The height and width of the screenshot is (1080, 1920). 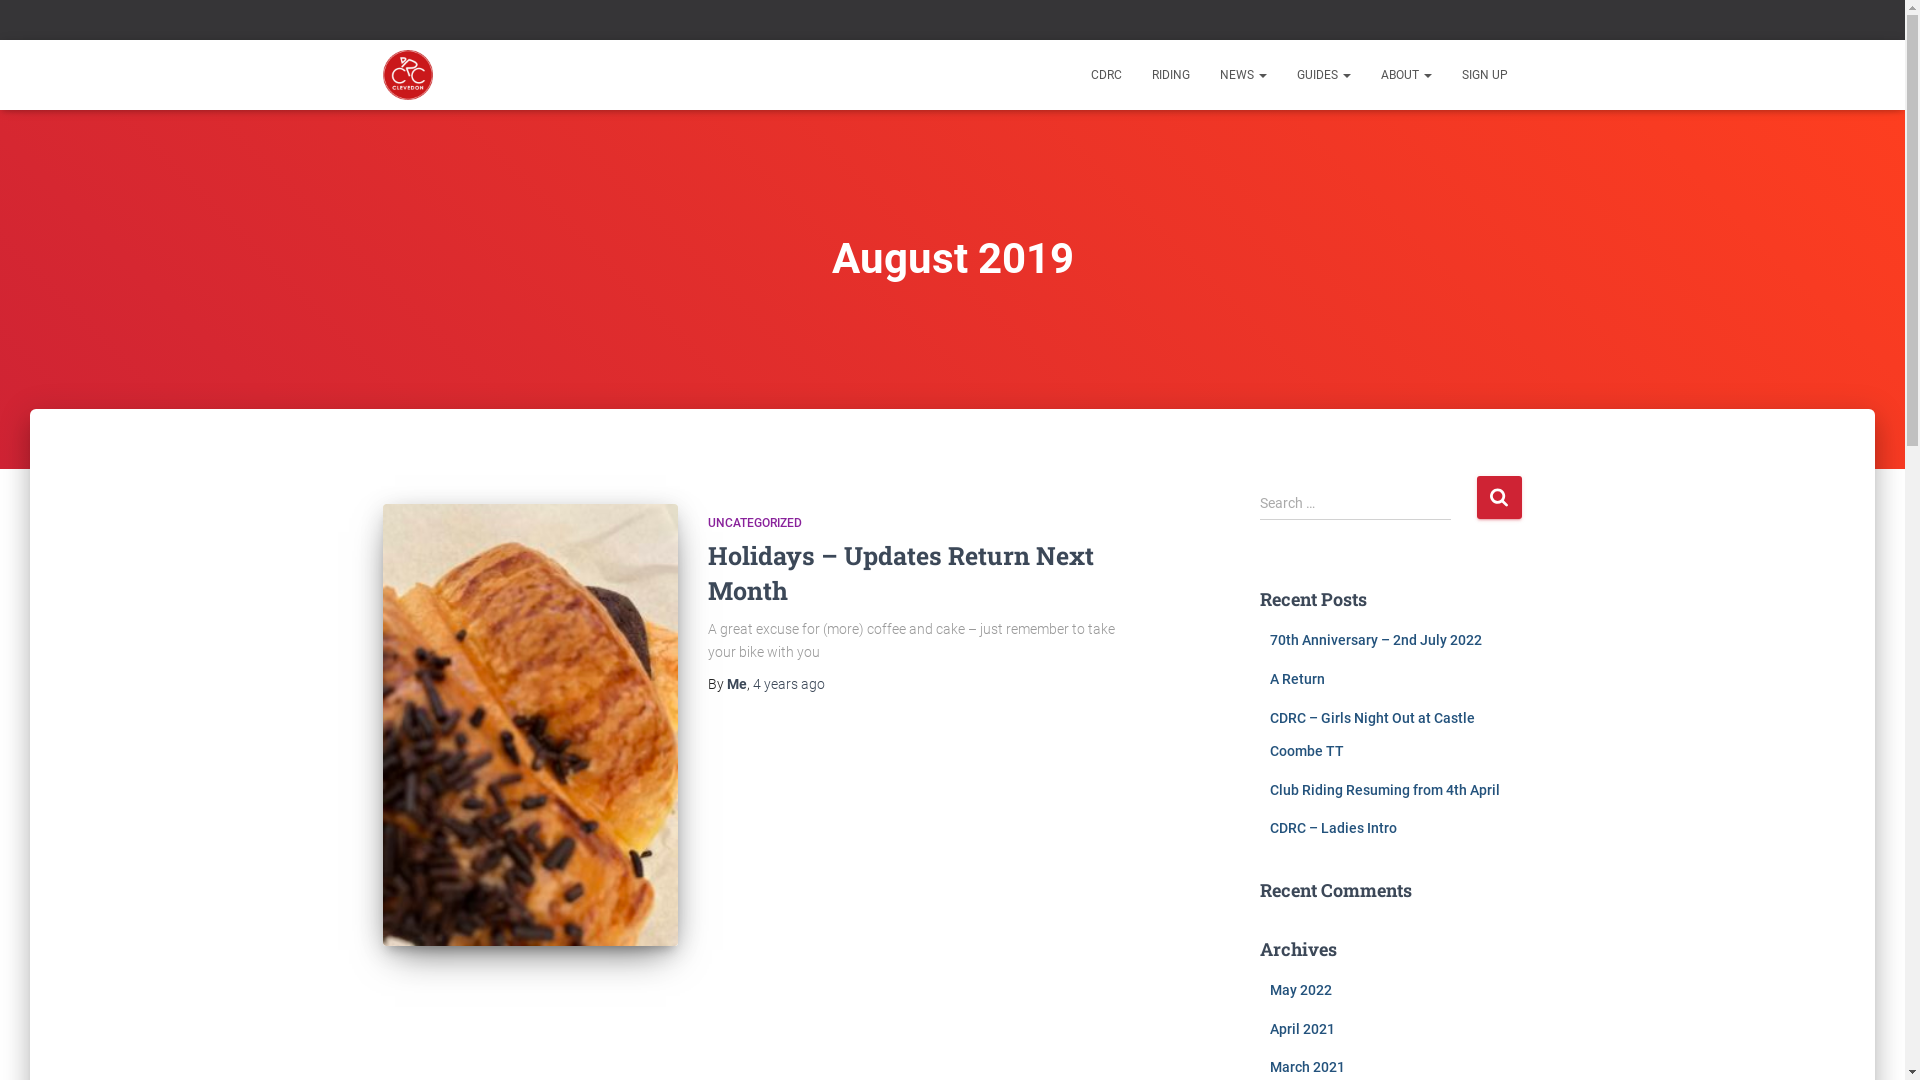 I want to click on GUIDES, so click(x=1324, y=75).